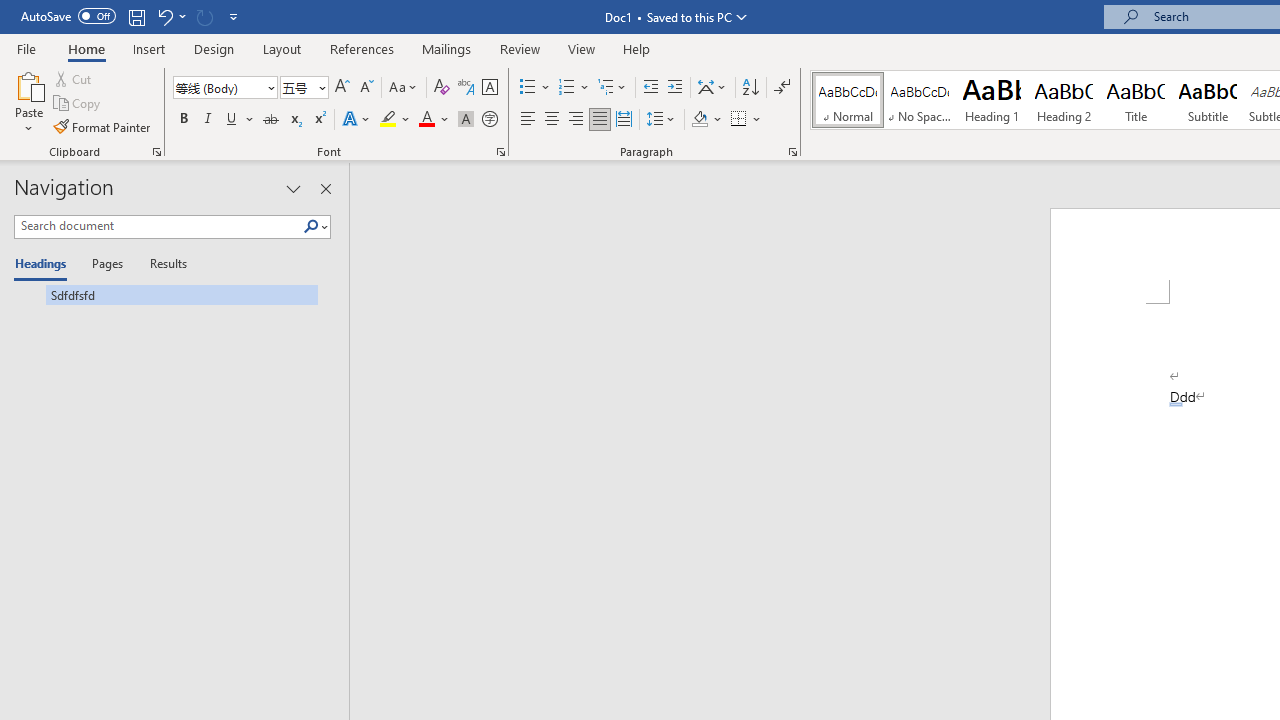 This screenshot has width=1280, height=720. What do you see at coordinates (232, 120) in the screenshot?
I see `Underline` at bounding box center [232, 120].